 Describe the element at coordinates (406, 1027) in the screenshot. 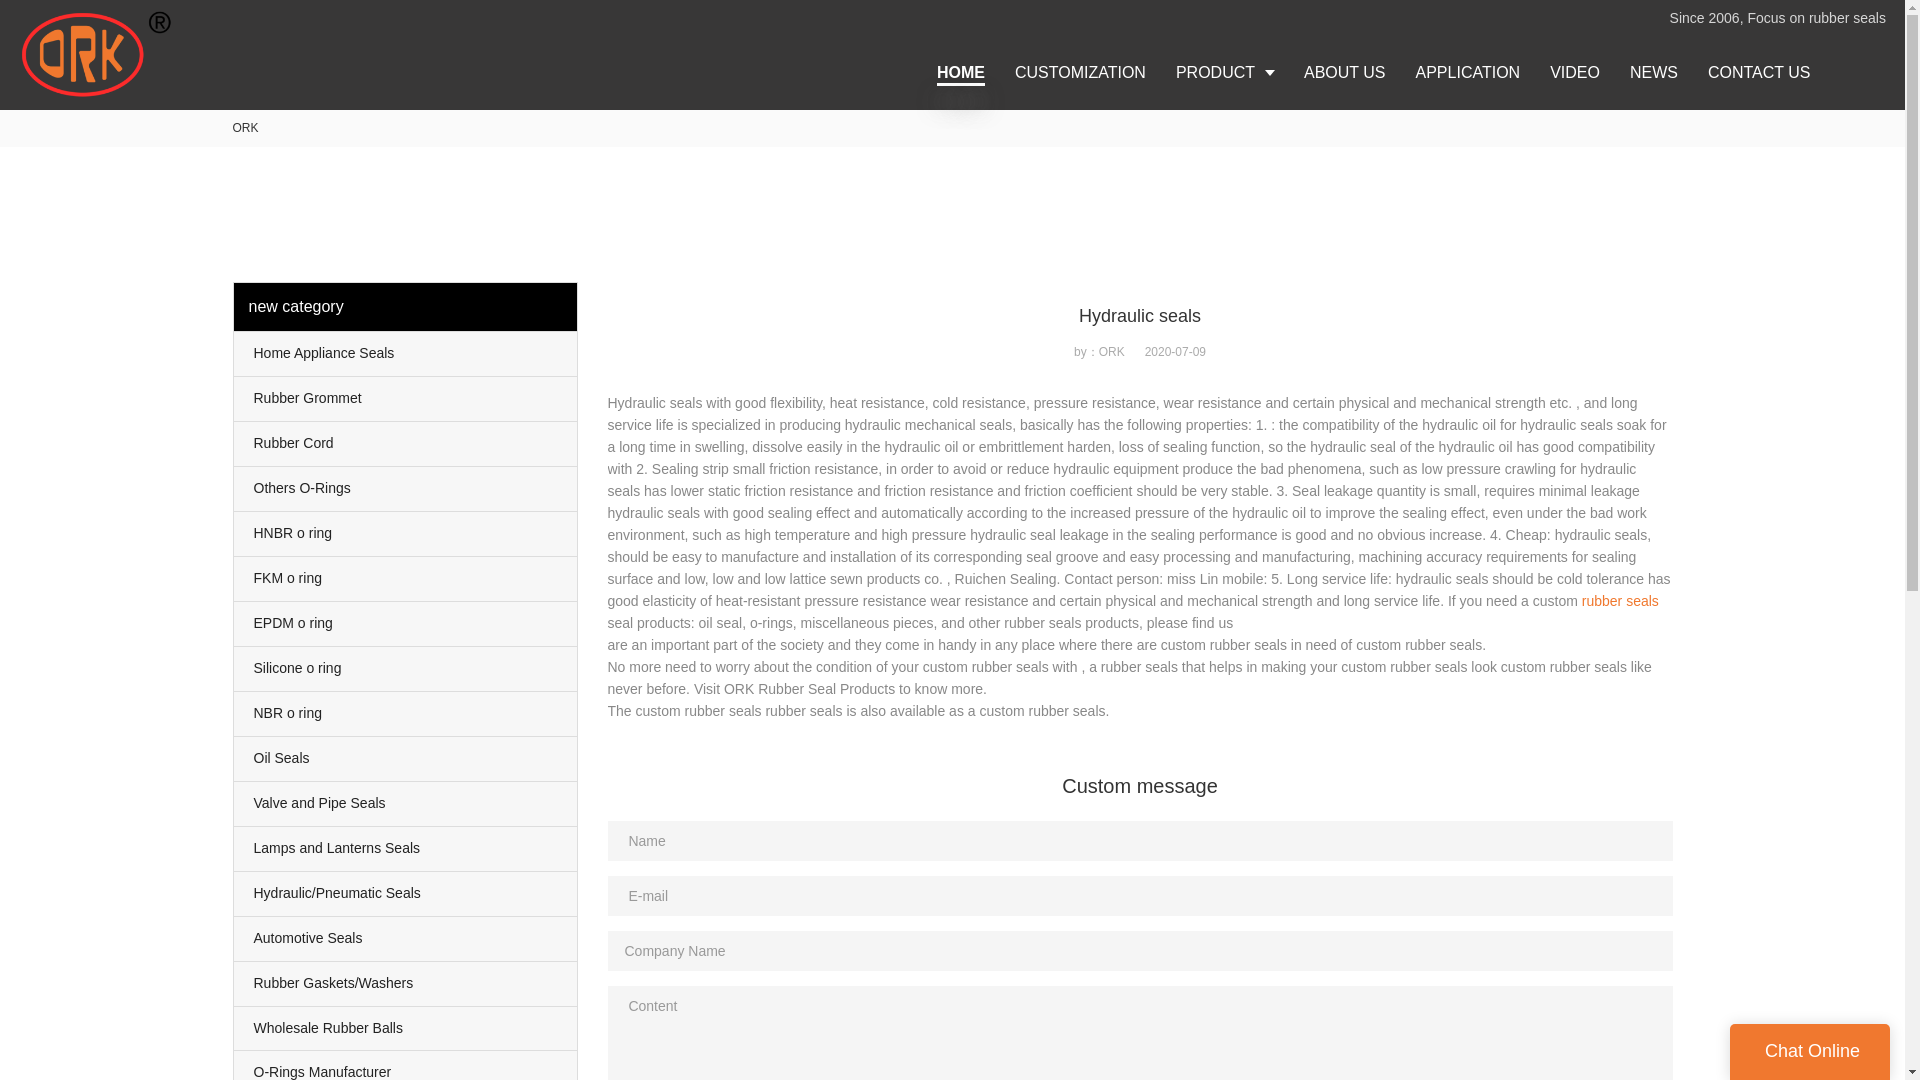

I see `Wholesale Rubber Balls` at that location.